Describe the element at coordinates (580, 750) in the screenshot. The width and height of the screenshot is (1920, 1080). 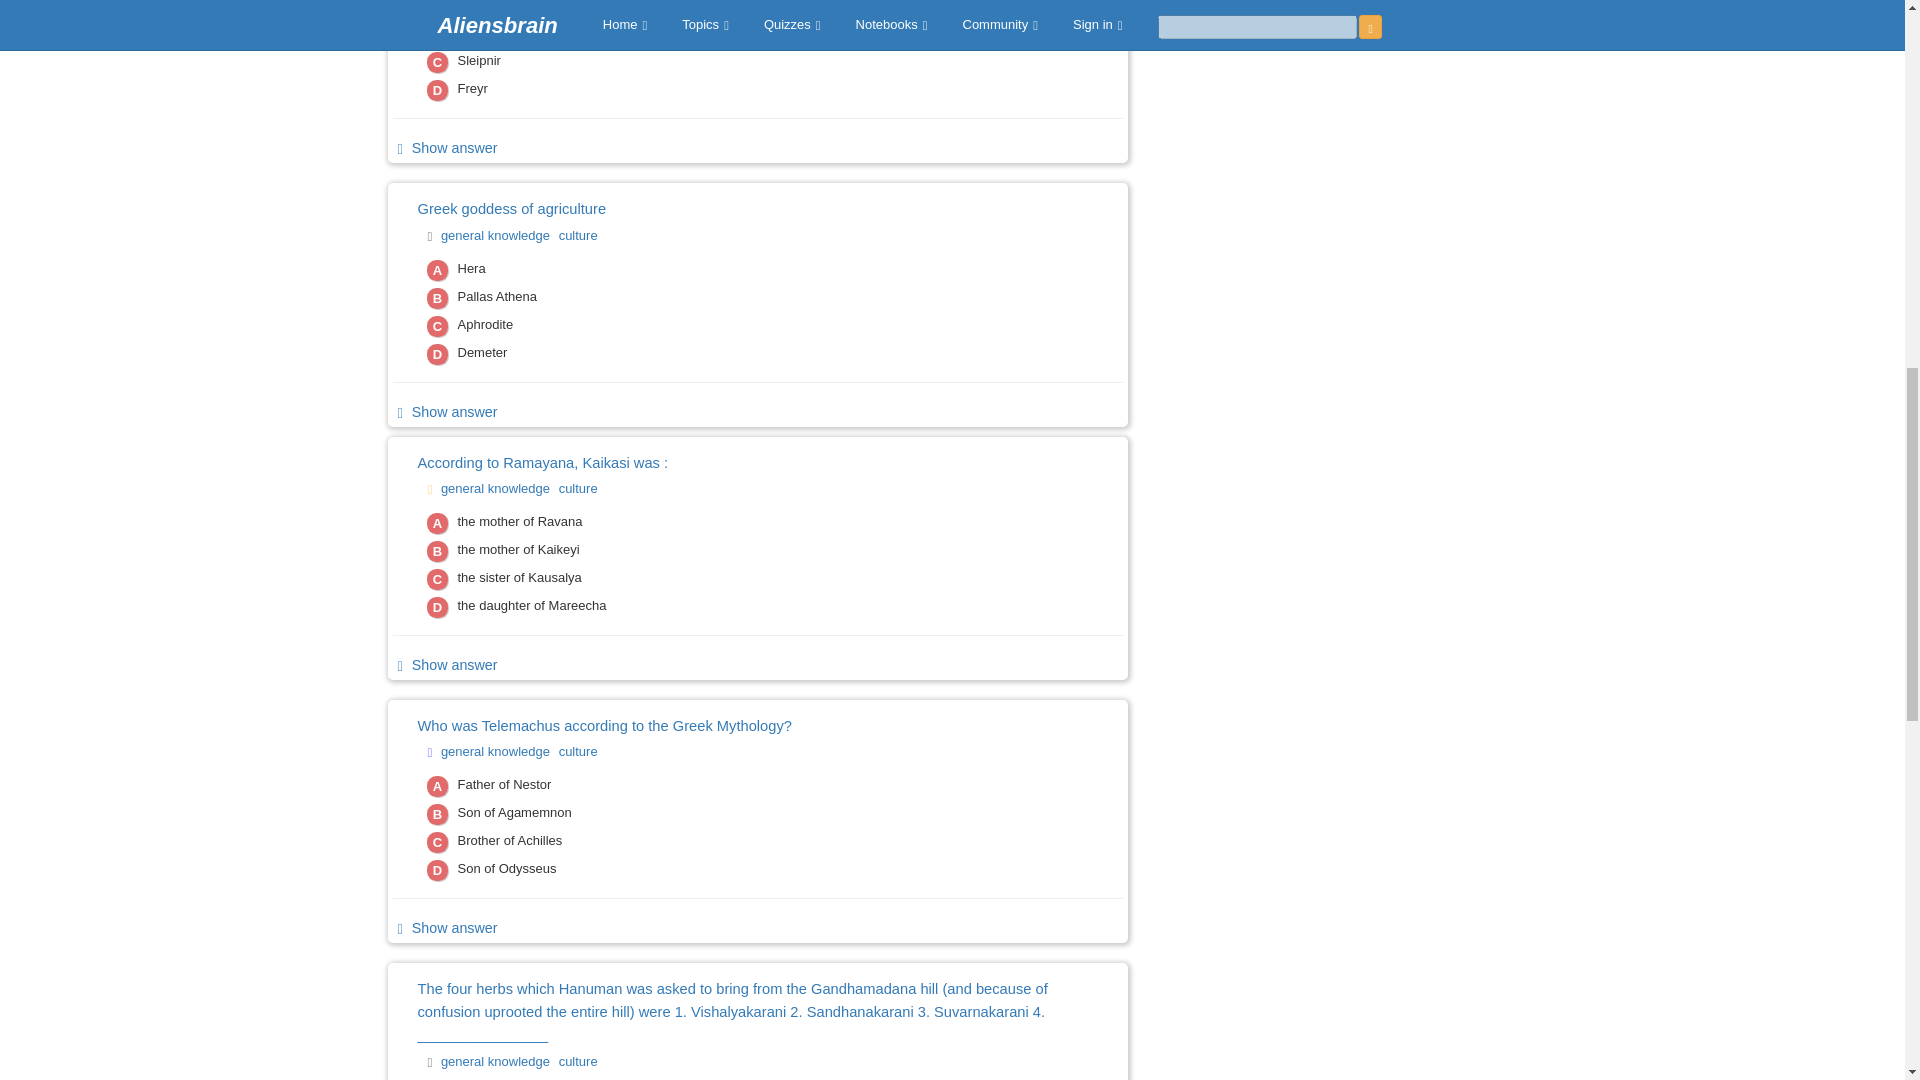
I see `culture` at that location.